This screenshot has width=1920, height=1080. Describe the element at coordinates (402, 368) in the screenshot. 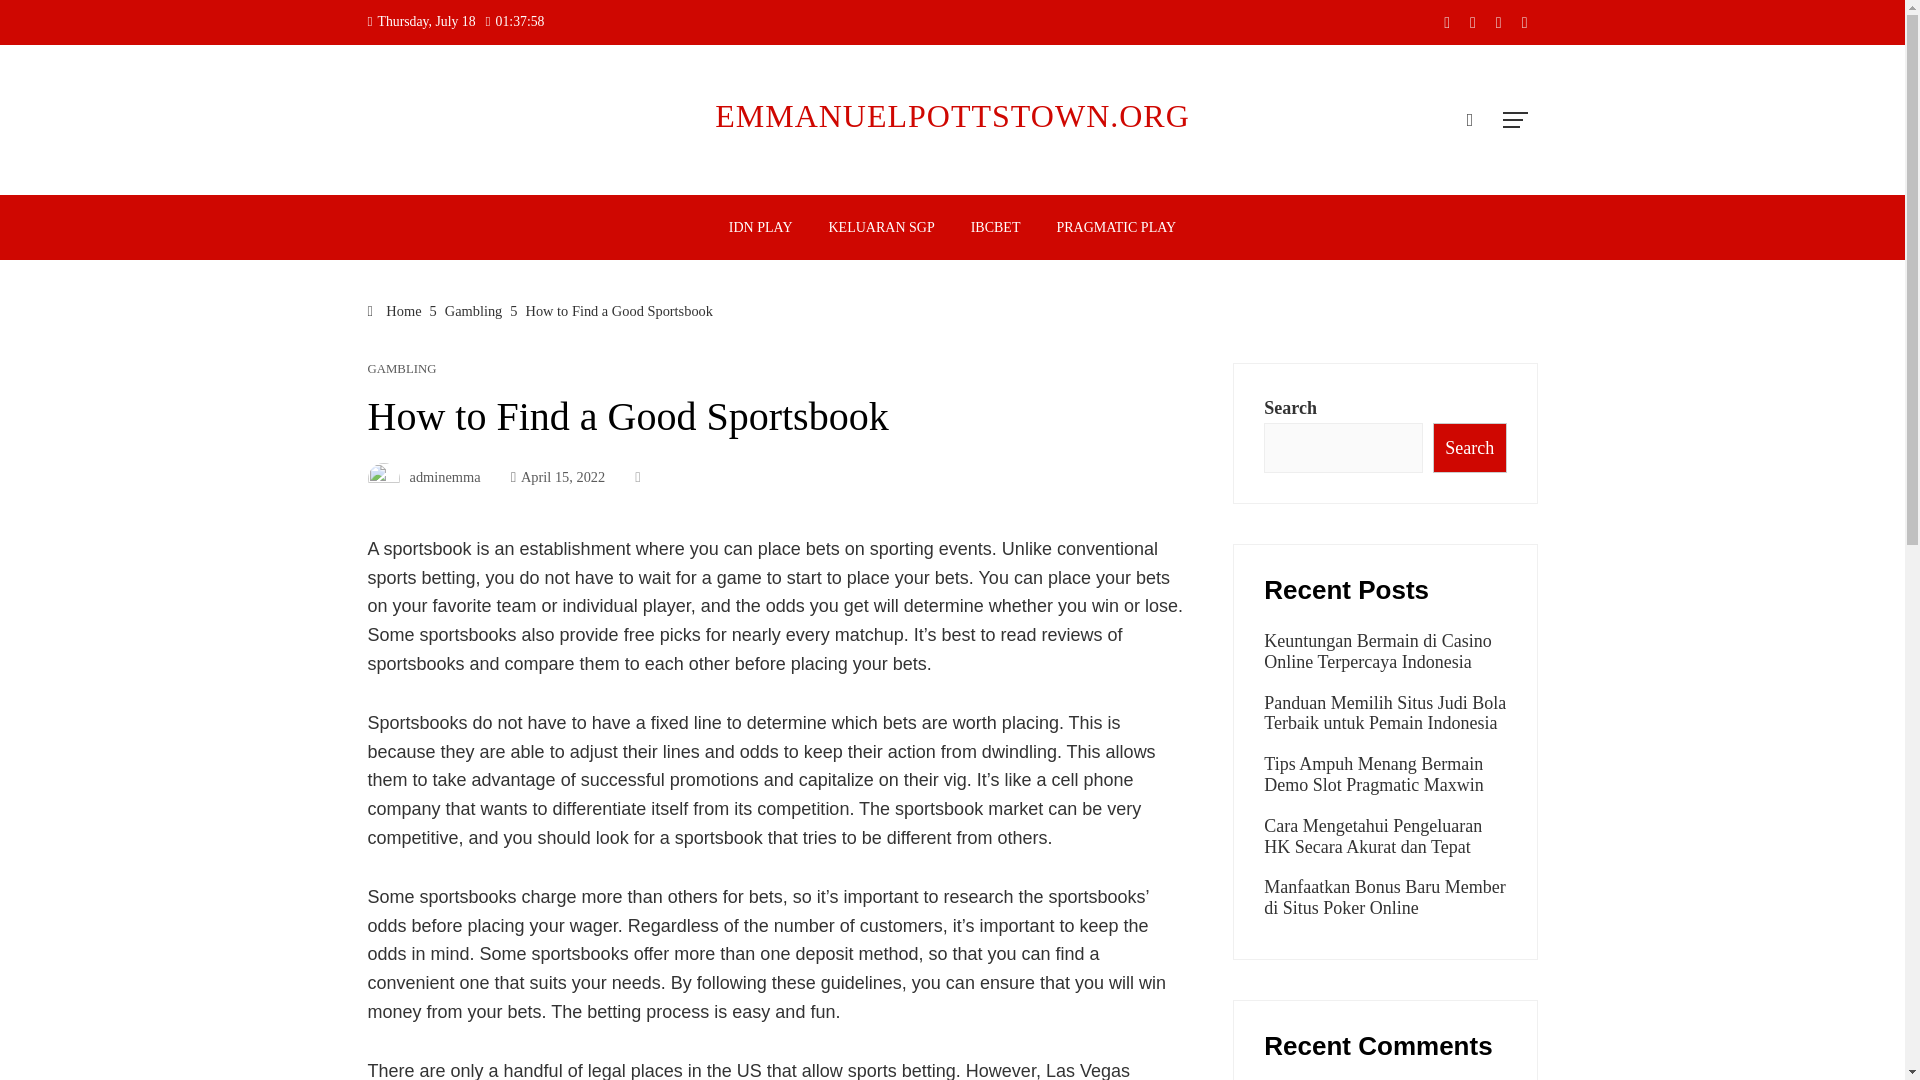

I see `GAMBLING` at that location.